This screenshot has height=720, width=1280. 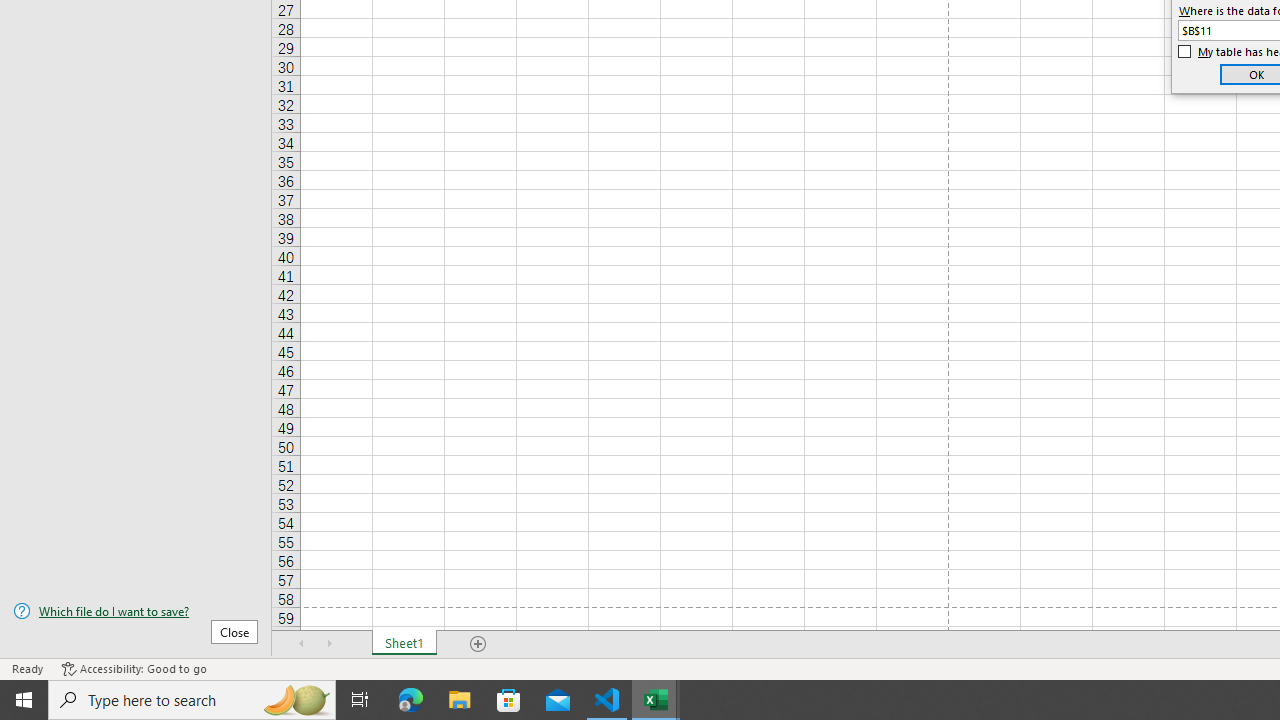 I want to click on Close, so click(x=234, y=631).